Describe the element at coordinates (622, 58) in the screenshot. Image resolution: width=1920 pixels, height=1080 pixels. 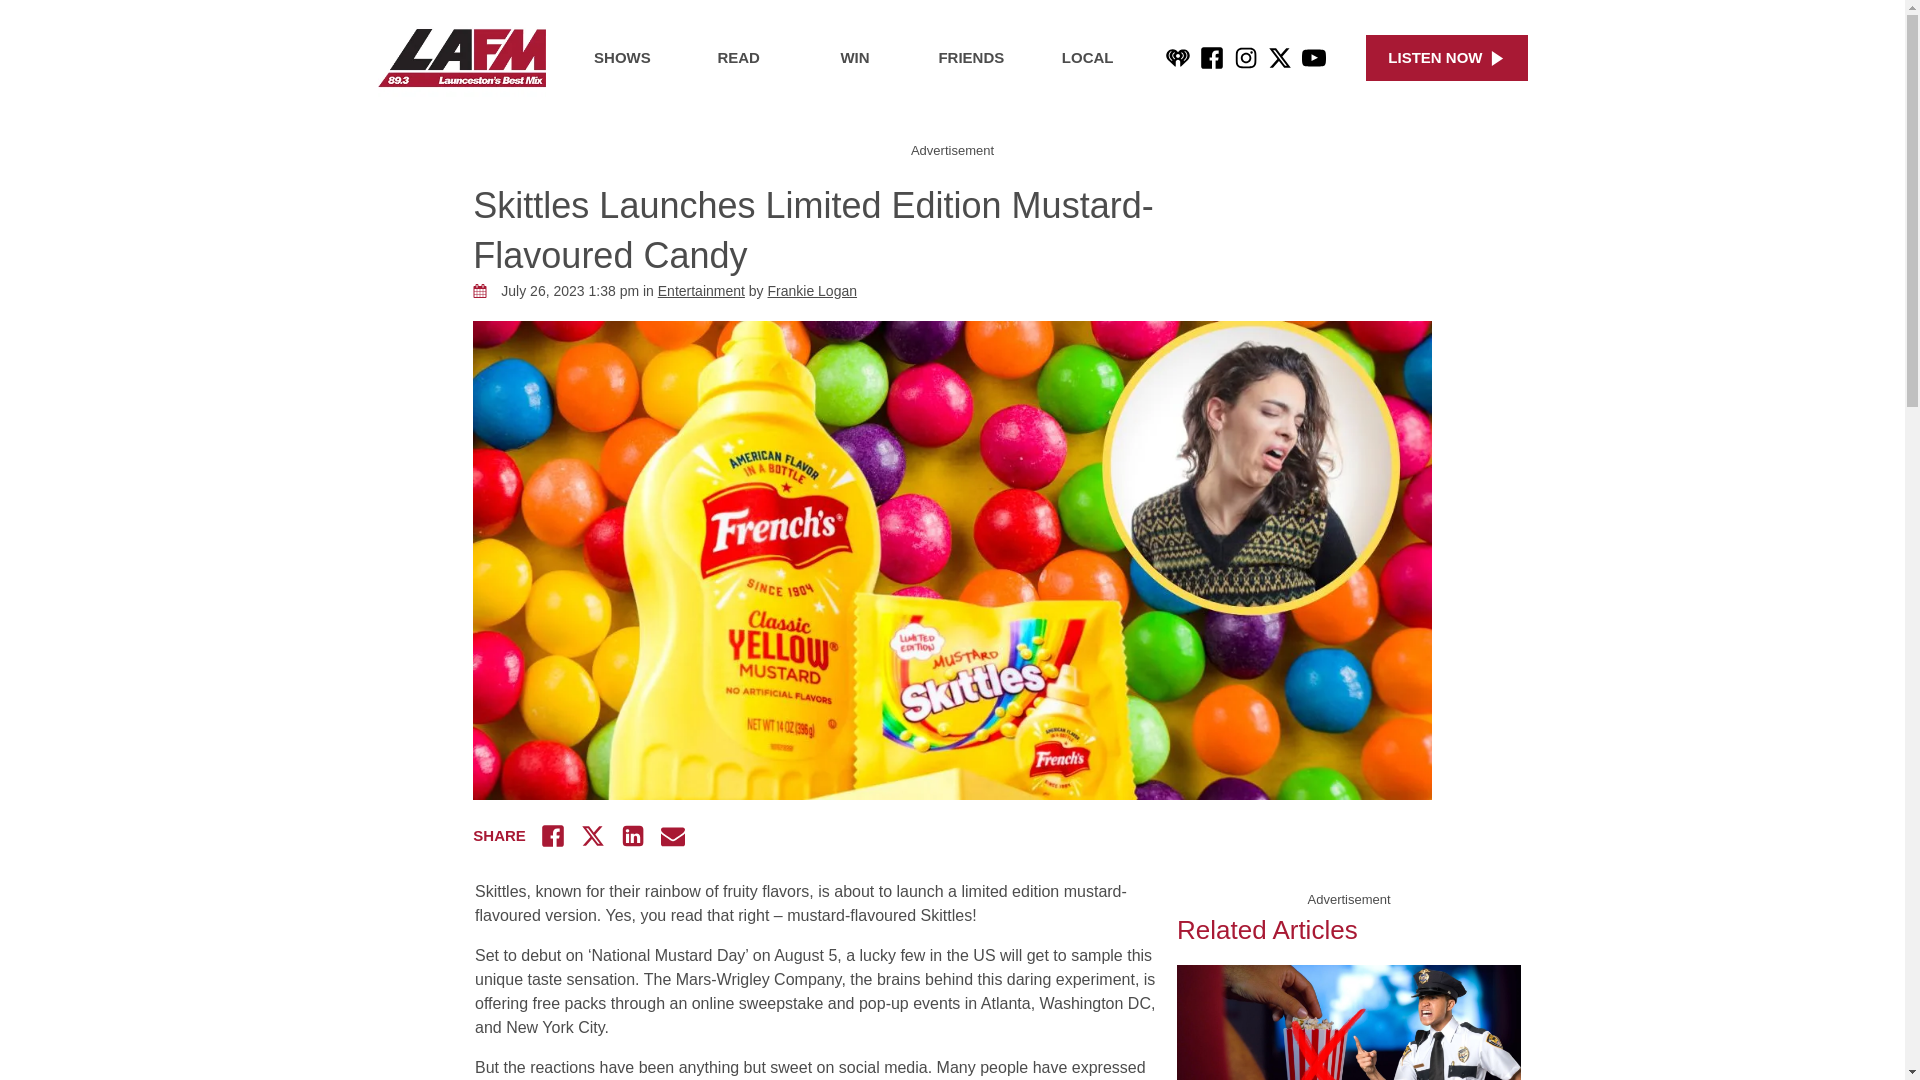
I see `SHOWS` at that location.